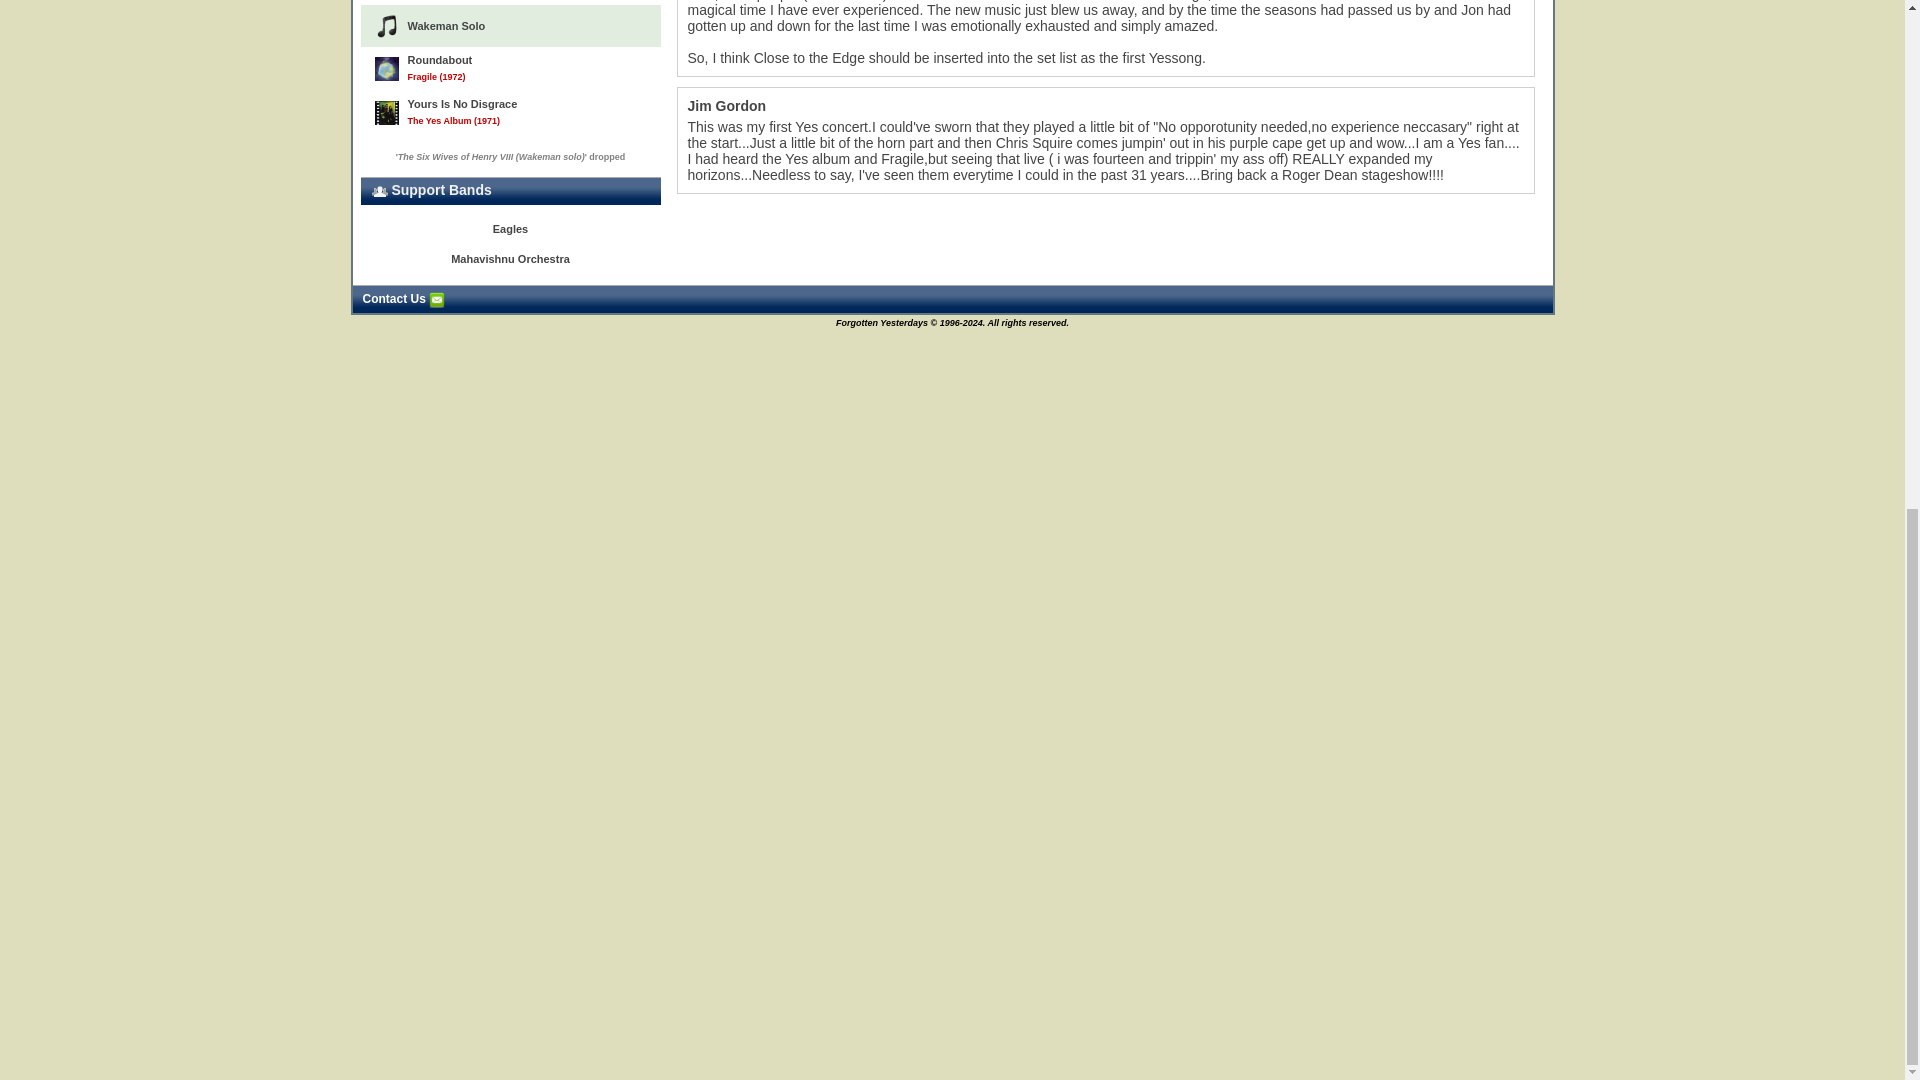  Describe the element at coordinates (436, 299) in the screenshot. I see `email` at that location.